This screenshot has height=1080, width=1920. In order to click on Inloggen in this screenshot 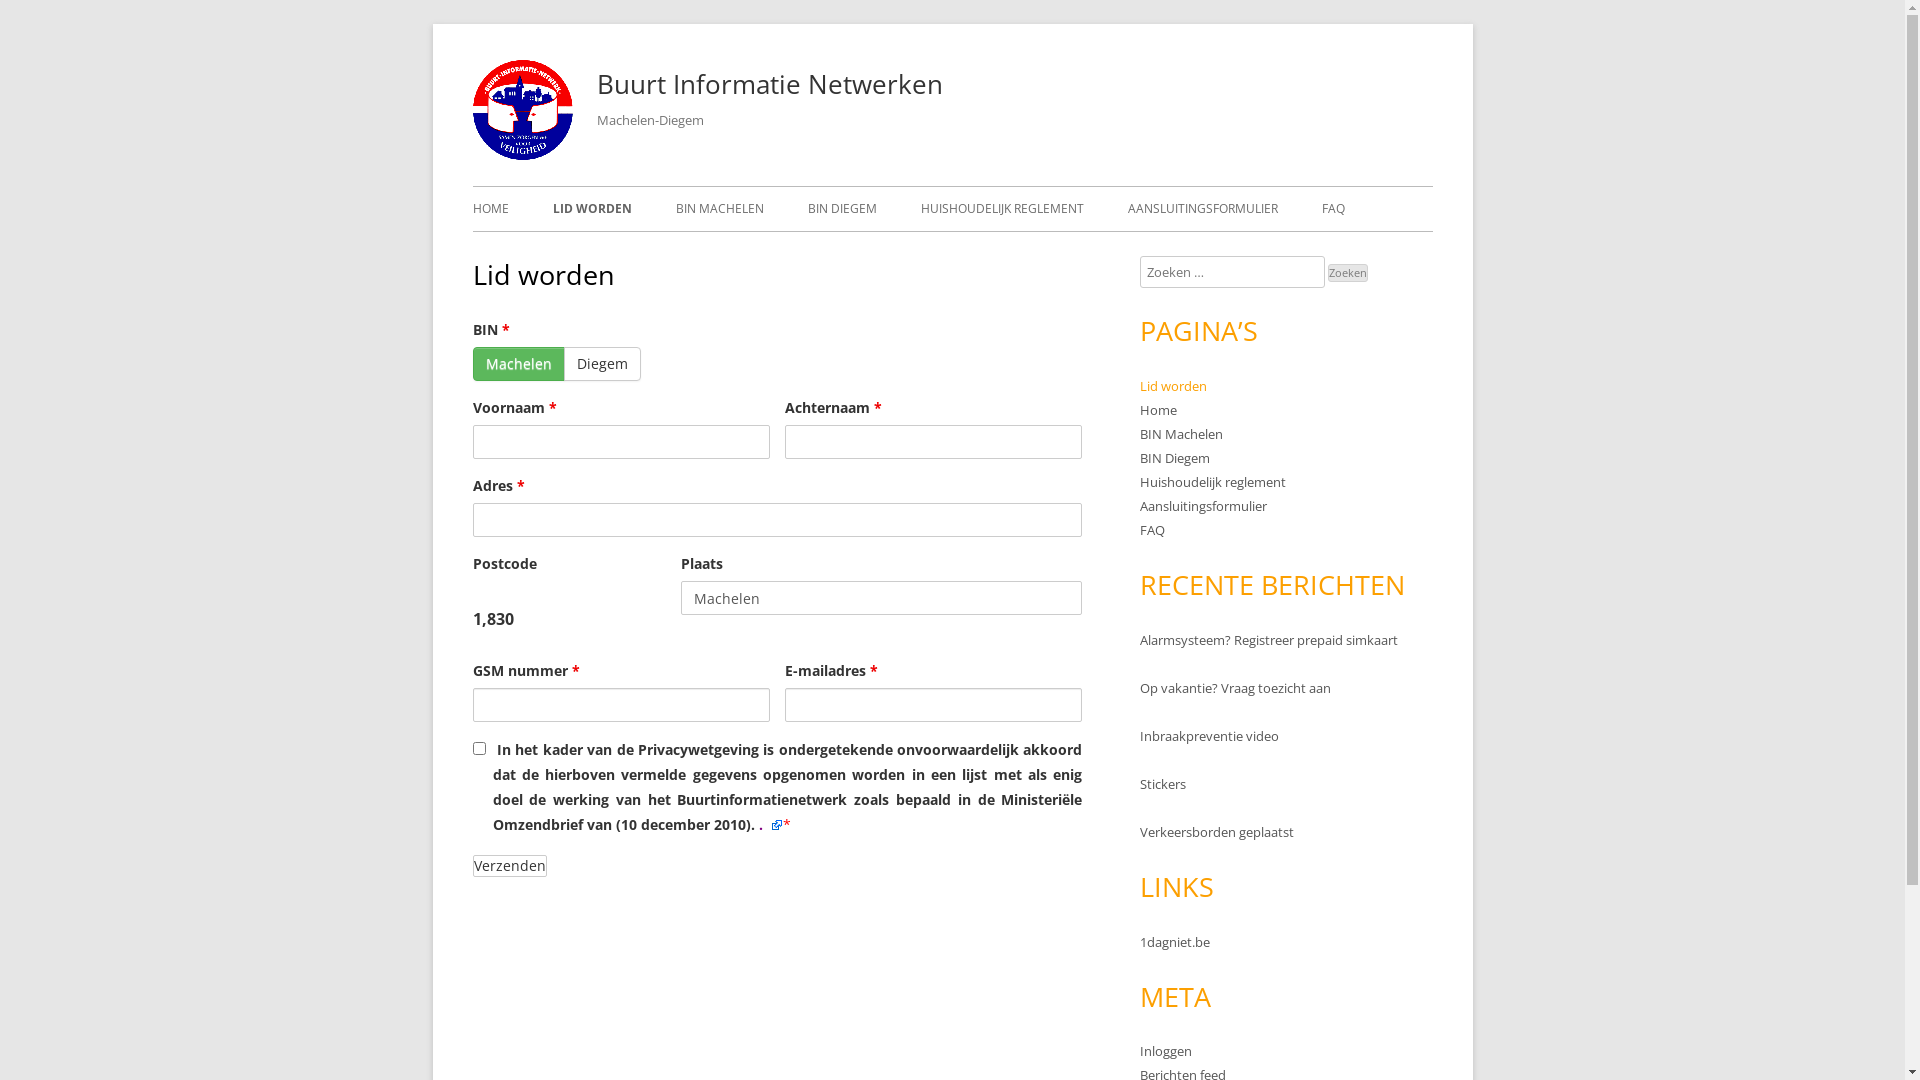, I will do `click(1166, 1051)`.